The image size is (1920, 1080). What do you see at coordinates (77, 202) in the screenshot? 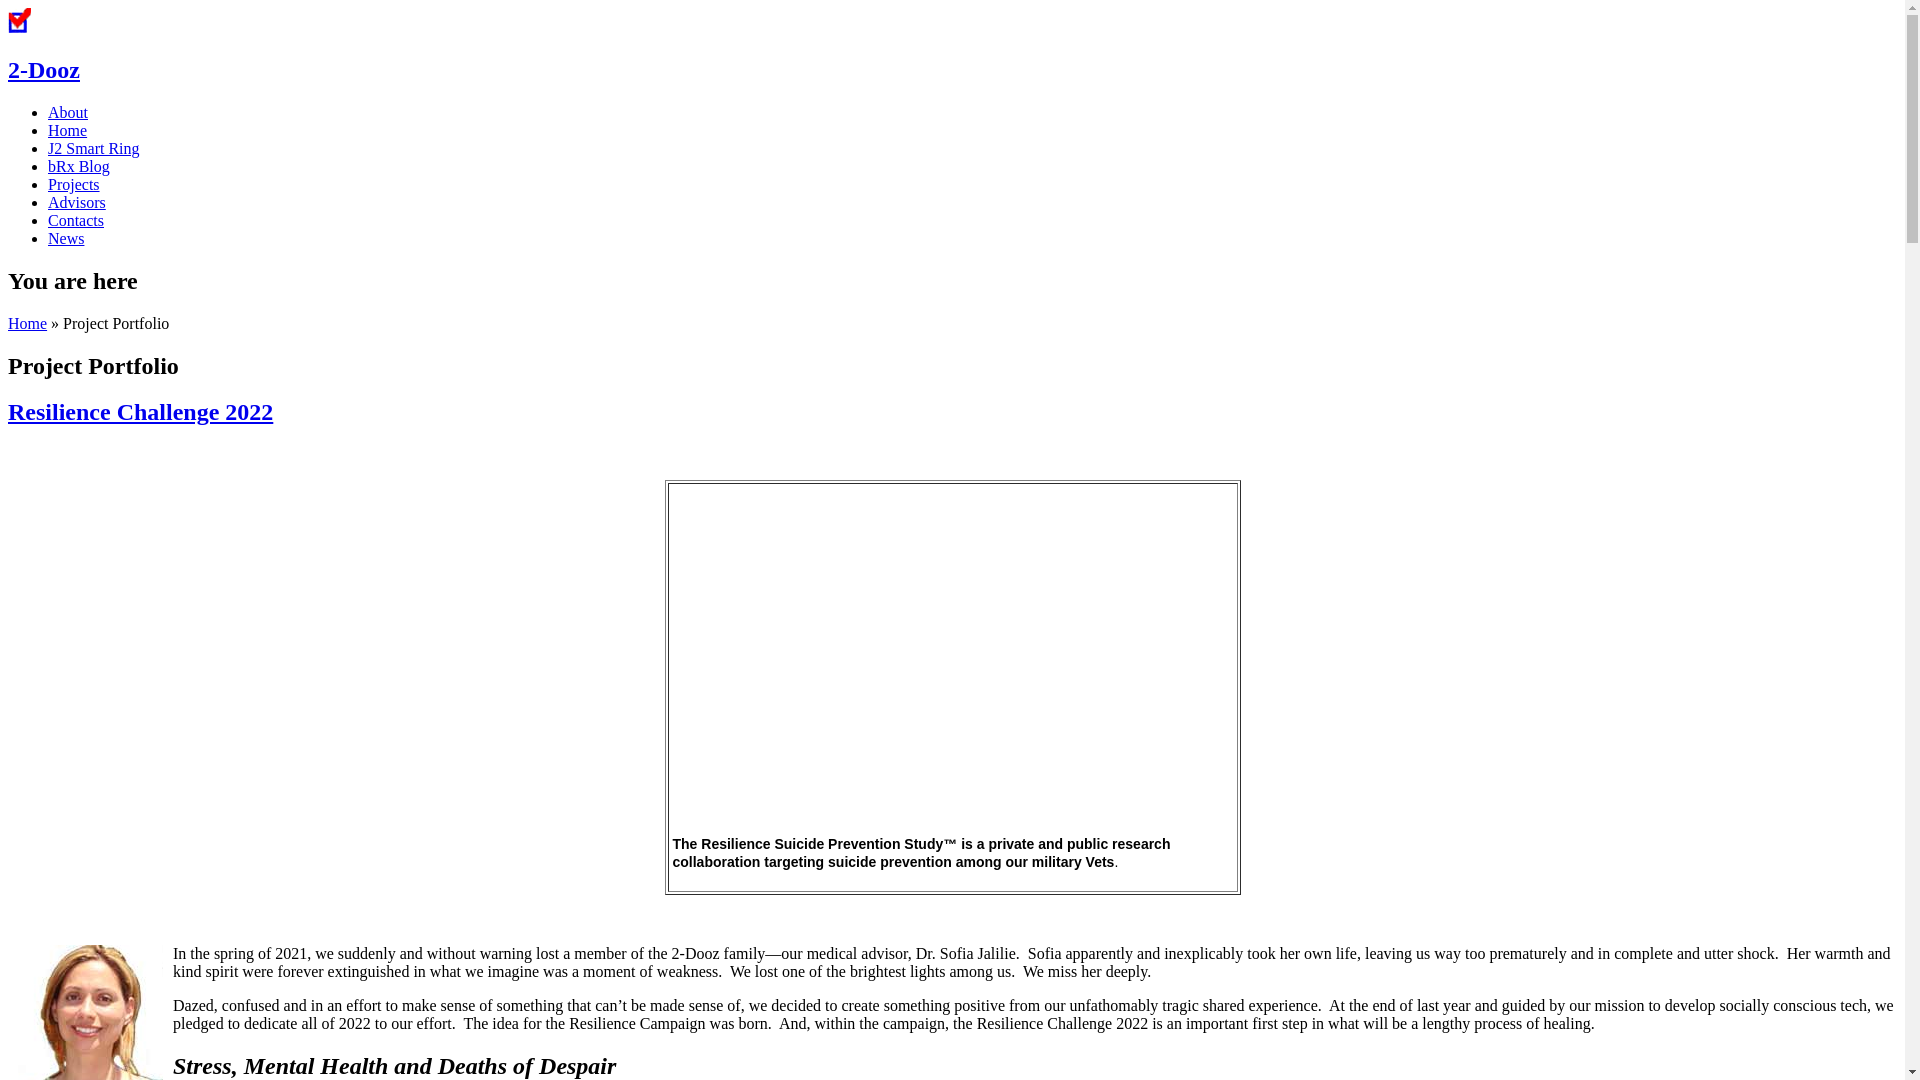
I see `Advisors` at bounding box center [77, 202].